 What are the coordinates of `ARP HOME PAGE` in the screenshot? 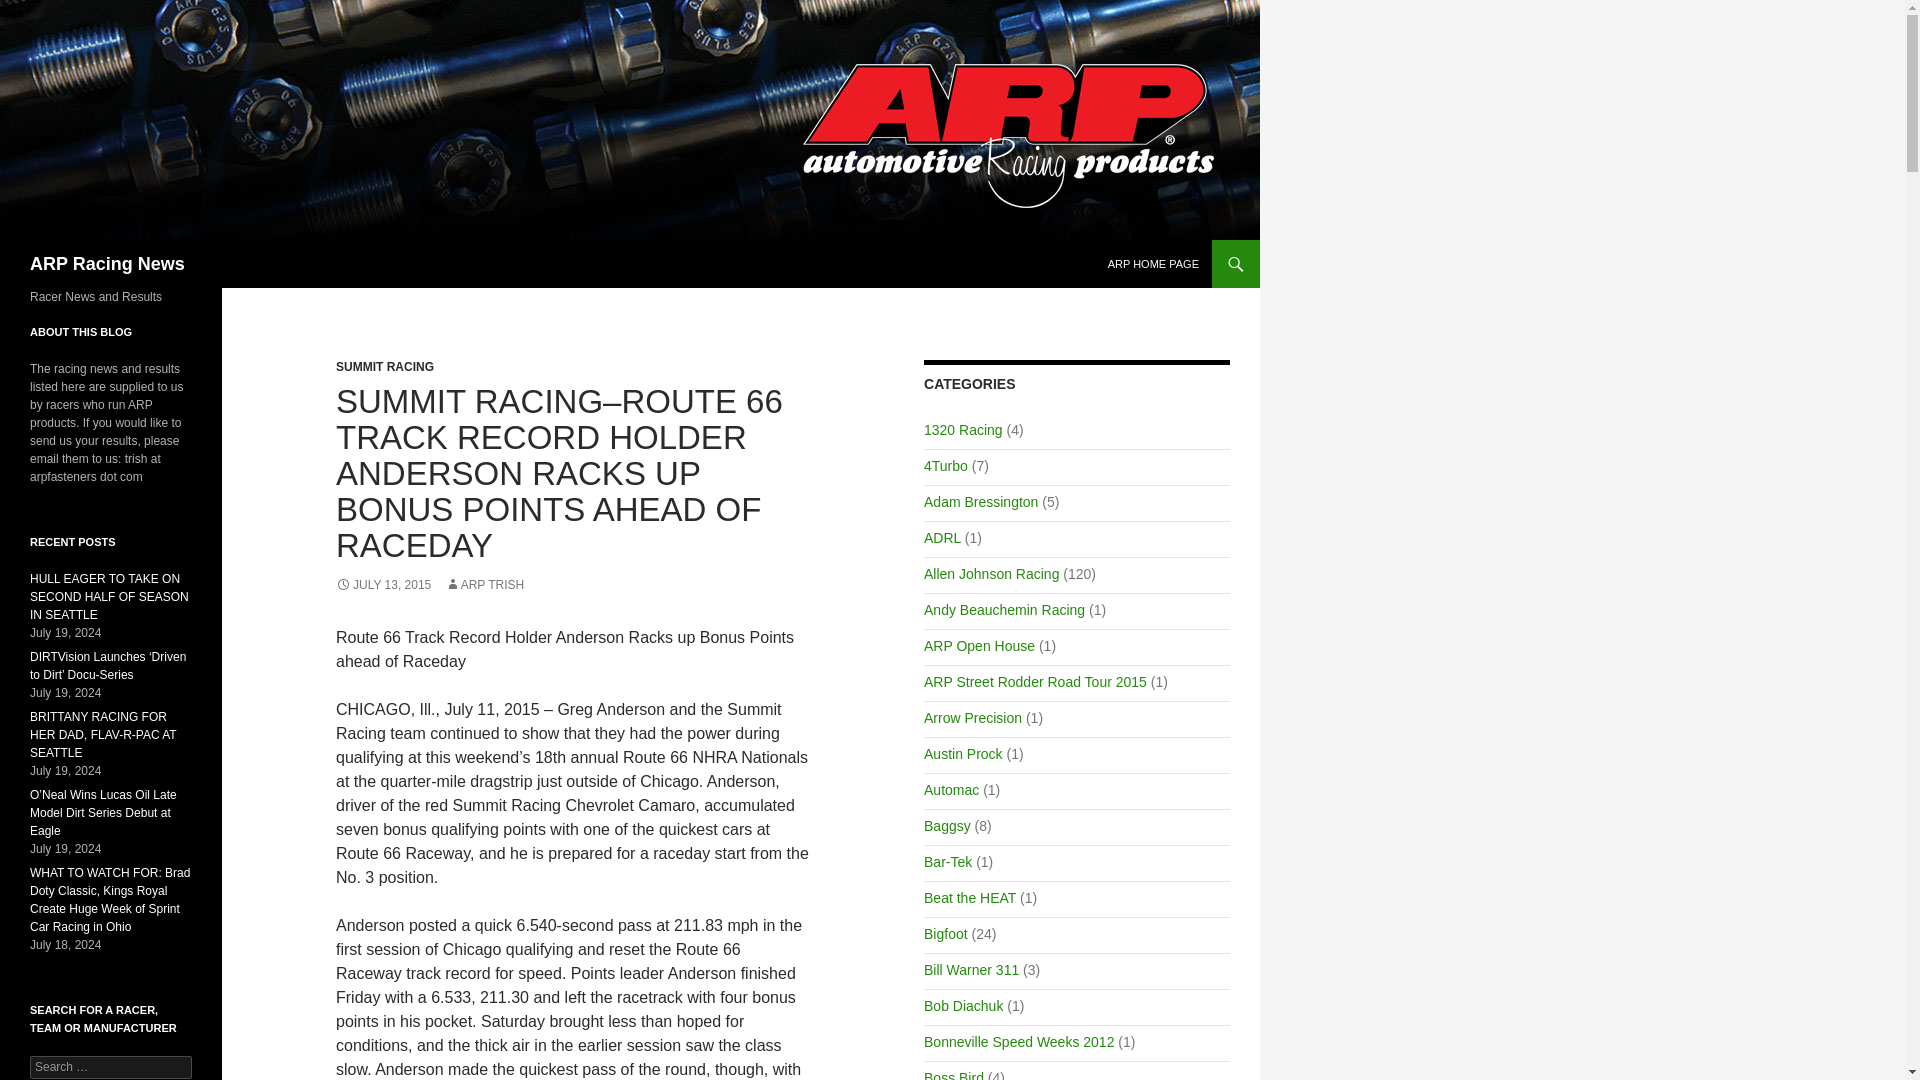 It's located at (1154, 264).